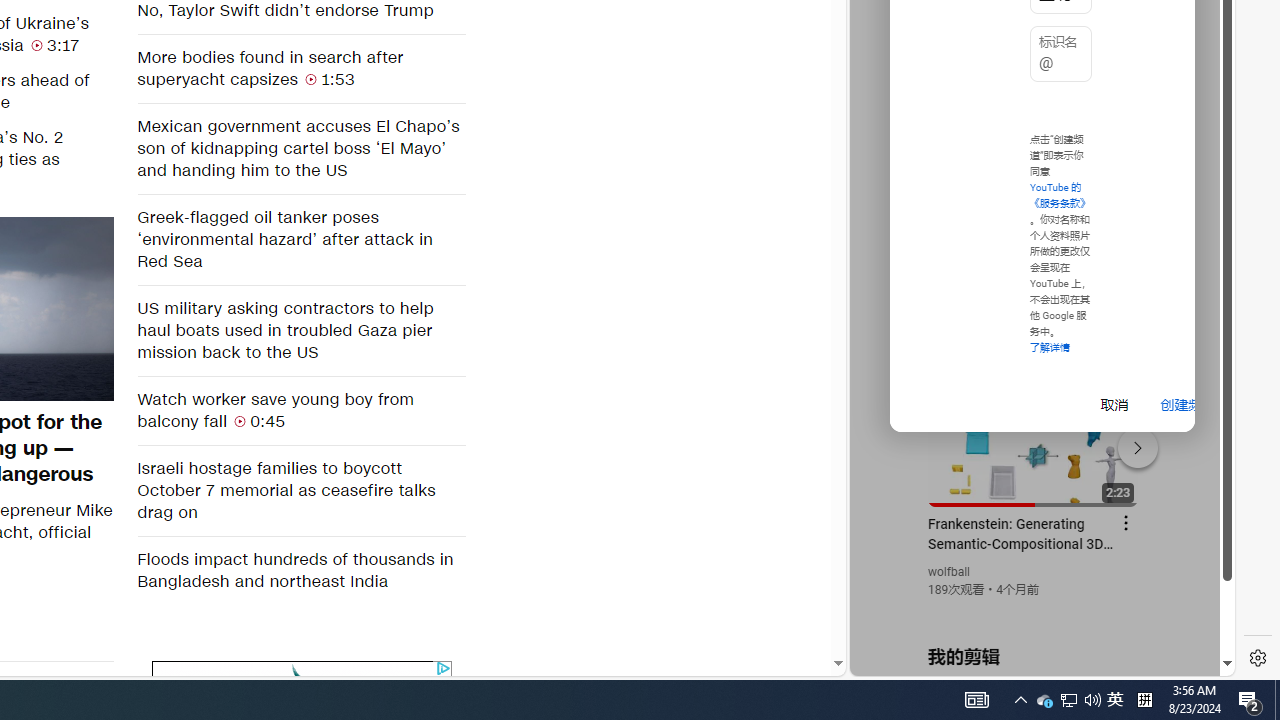 This screenshot has height=720, width=1280. What do you see at coordinates (1115, 700) in the screenshot?
I see `you` at bounding box center [1115, 700].